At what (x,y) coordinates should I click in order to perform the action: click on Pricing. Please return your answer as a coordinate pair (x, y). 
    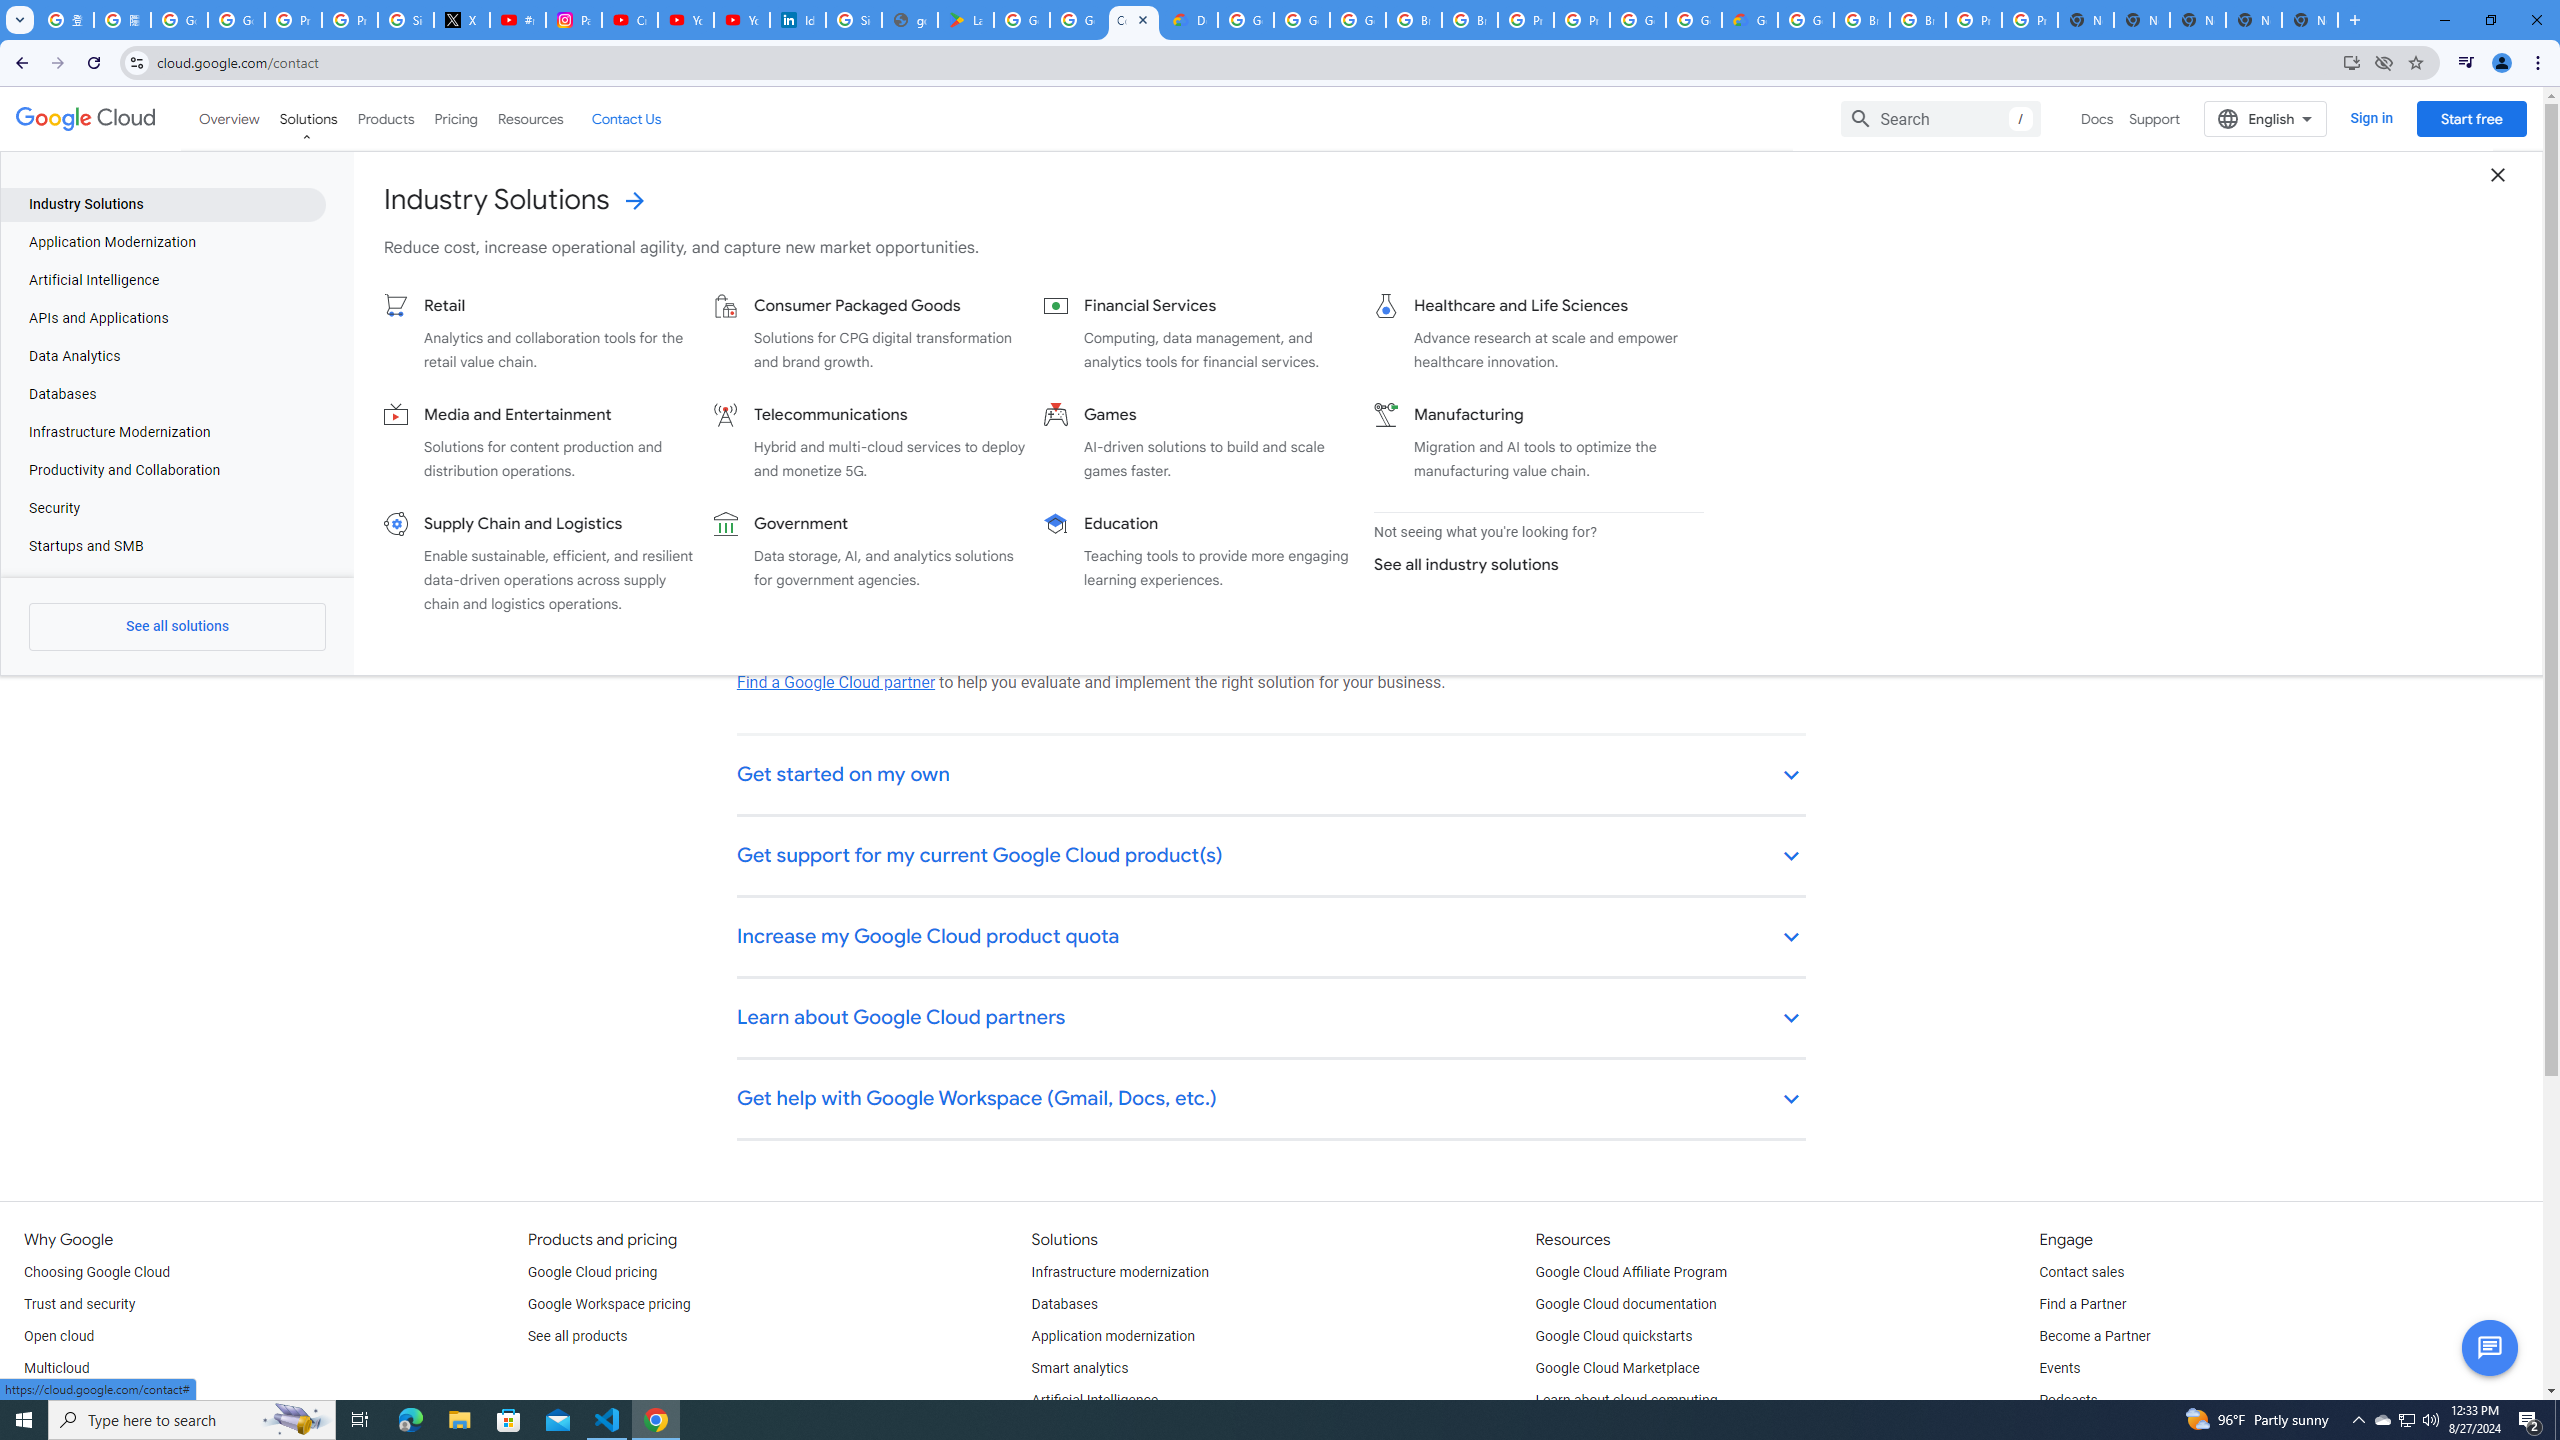
    Looking at the image, I should click on (456, 118).